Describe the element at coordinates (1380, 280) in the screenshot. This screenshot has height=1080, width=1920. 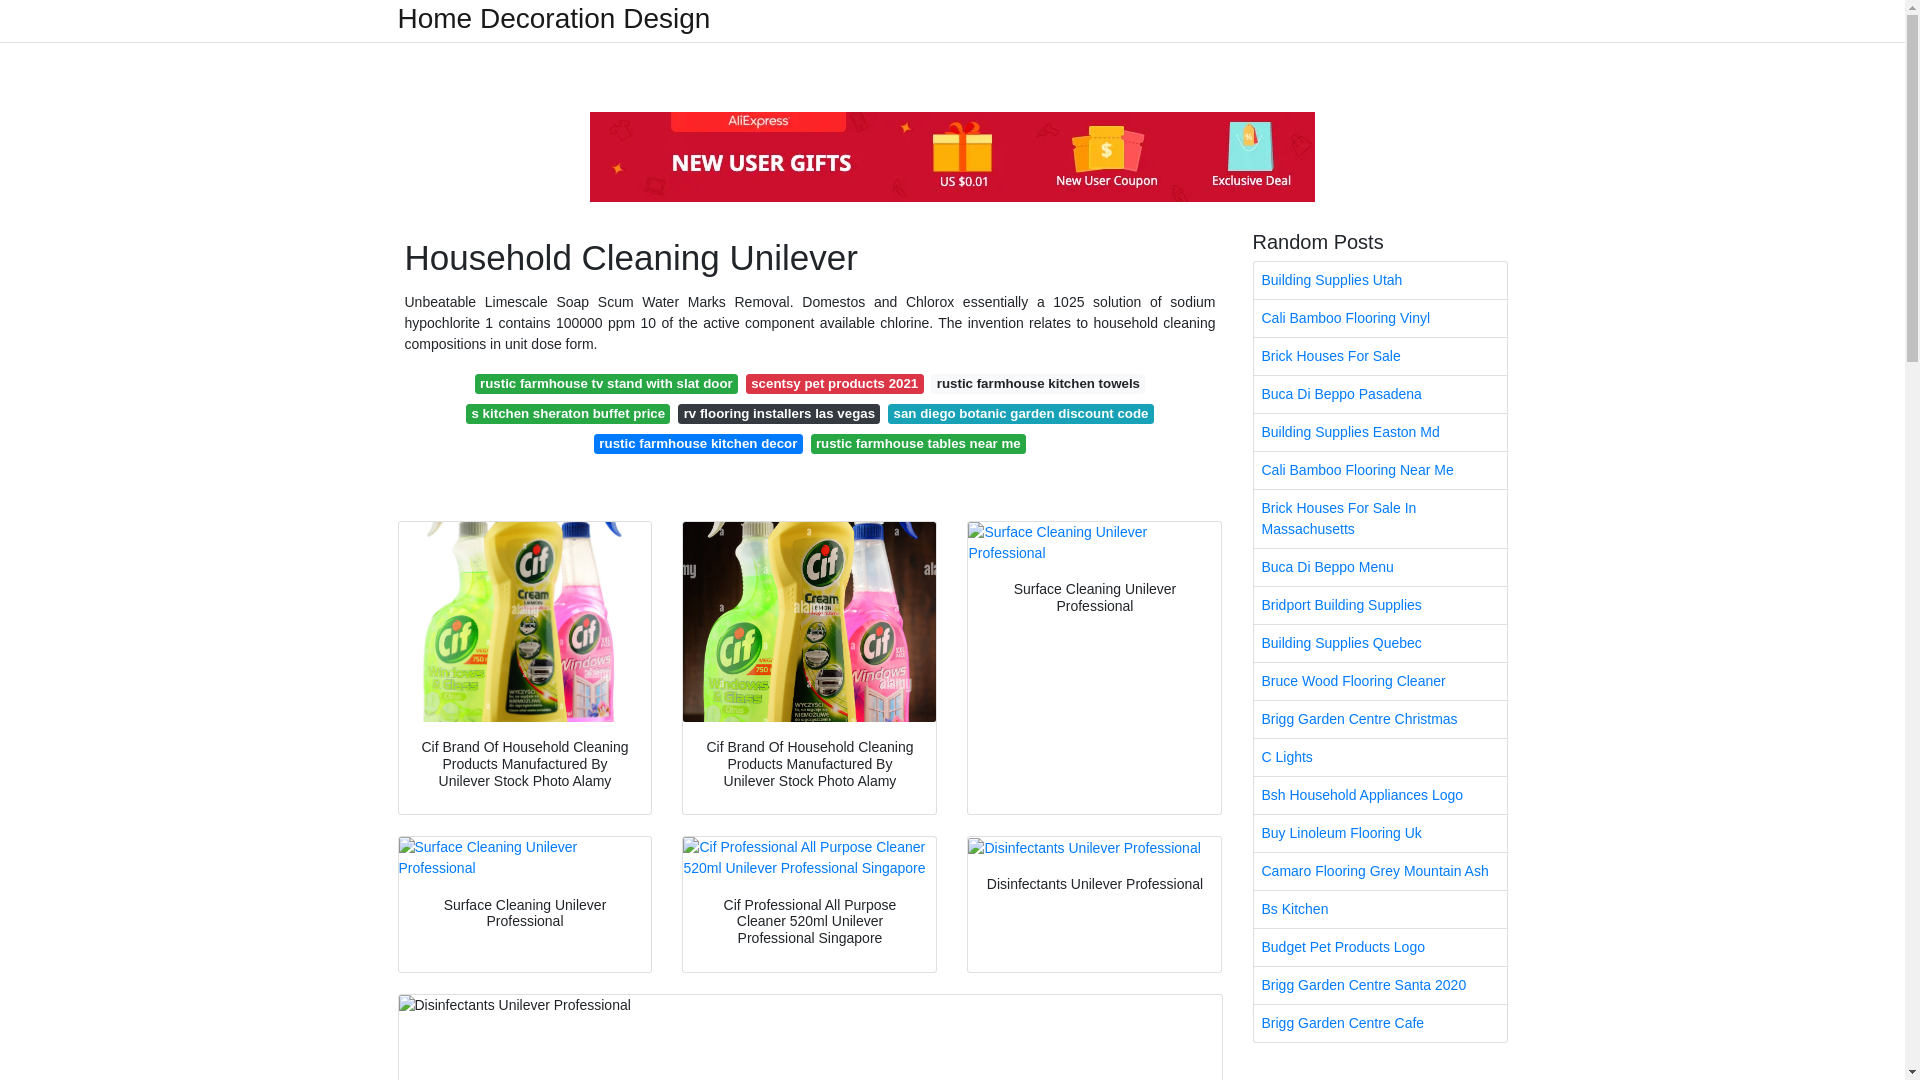
I see `Building Supplies Utah` at that location.